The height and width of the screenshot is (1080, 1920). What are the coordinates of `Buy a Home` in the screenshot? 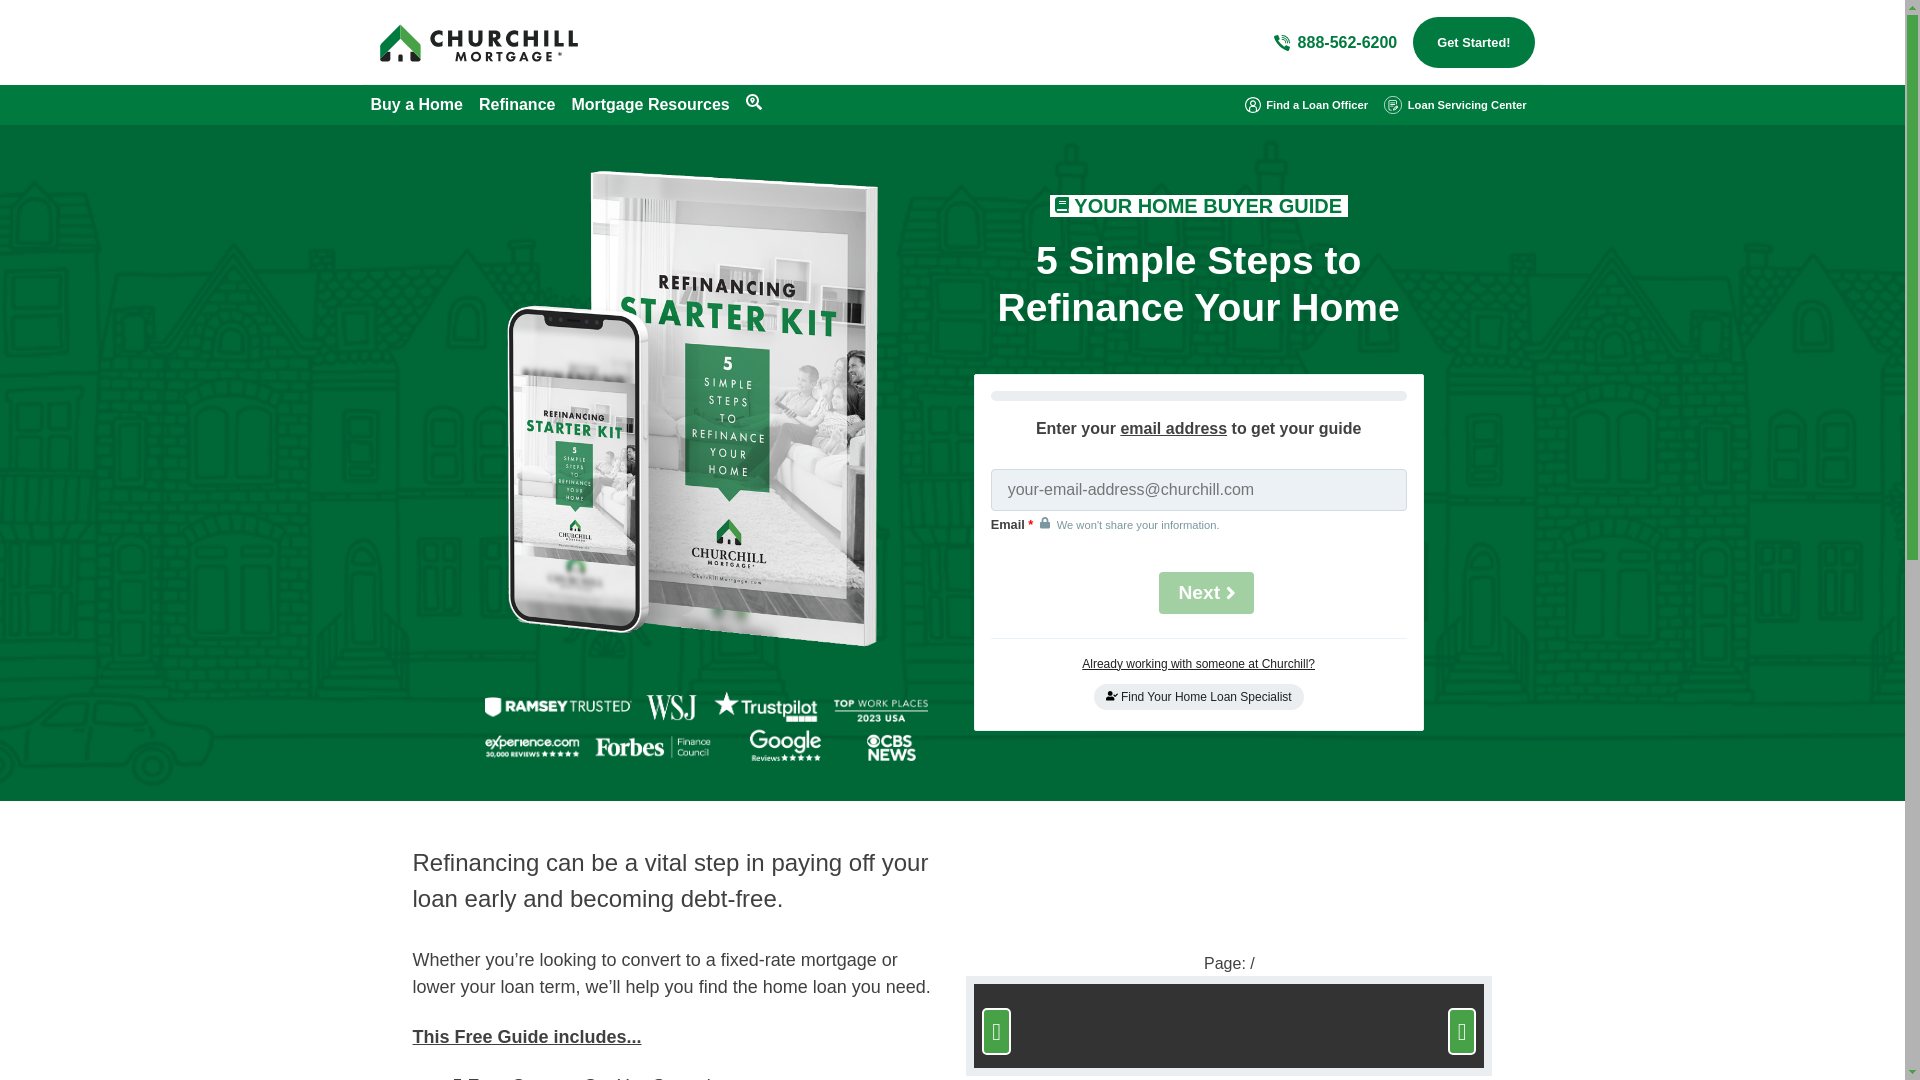 It's located at (416, 104).